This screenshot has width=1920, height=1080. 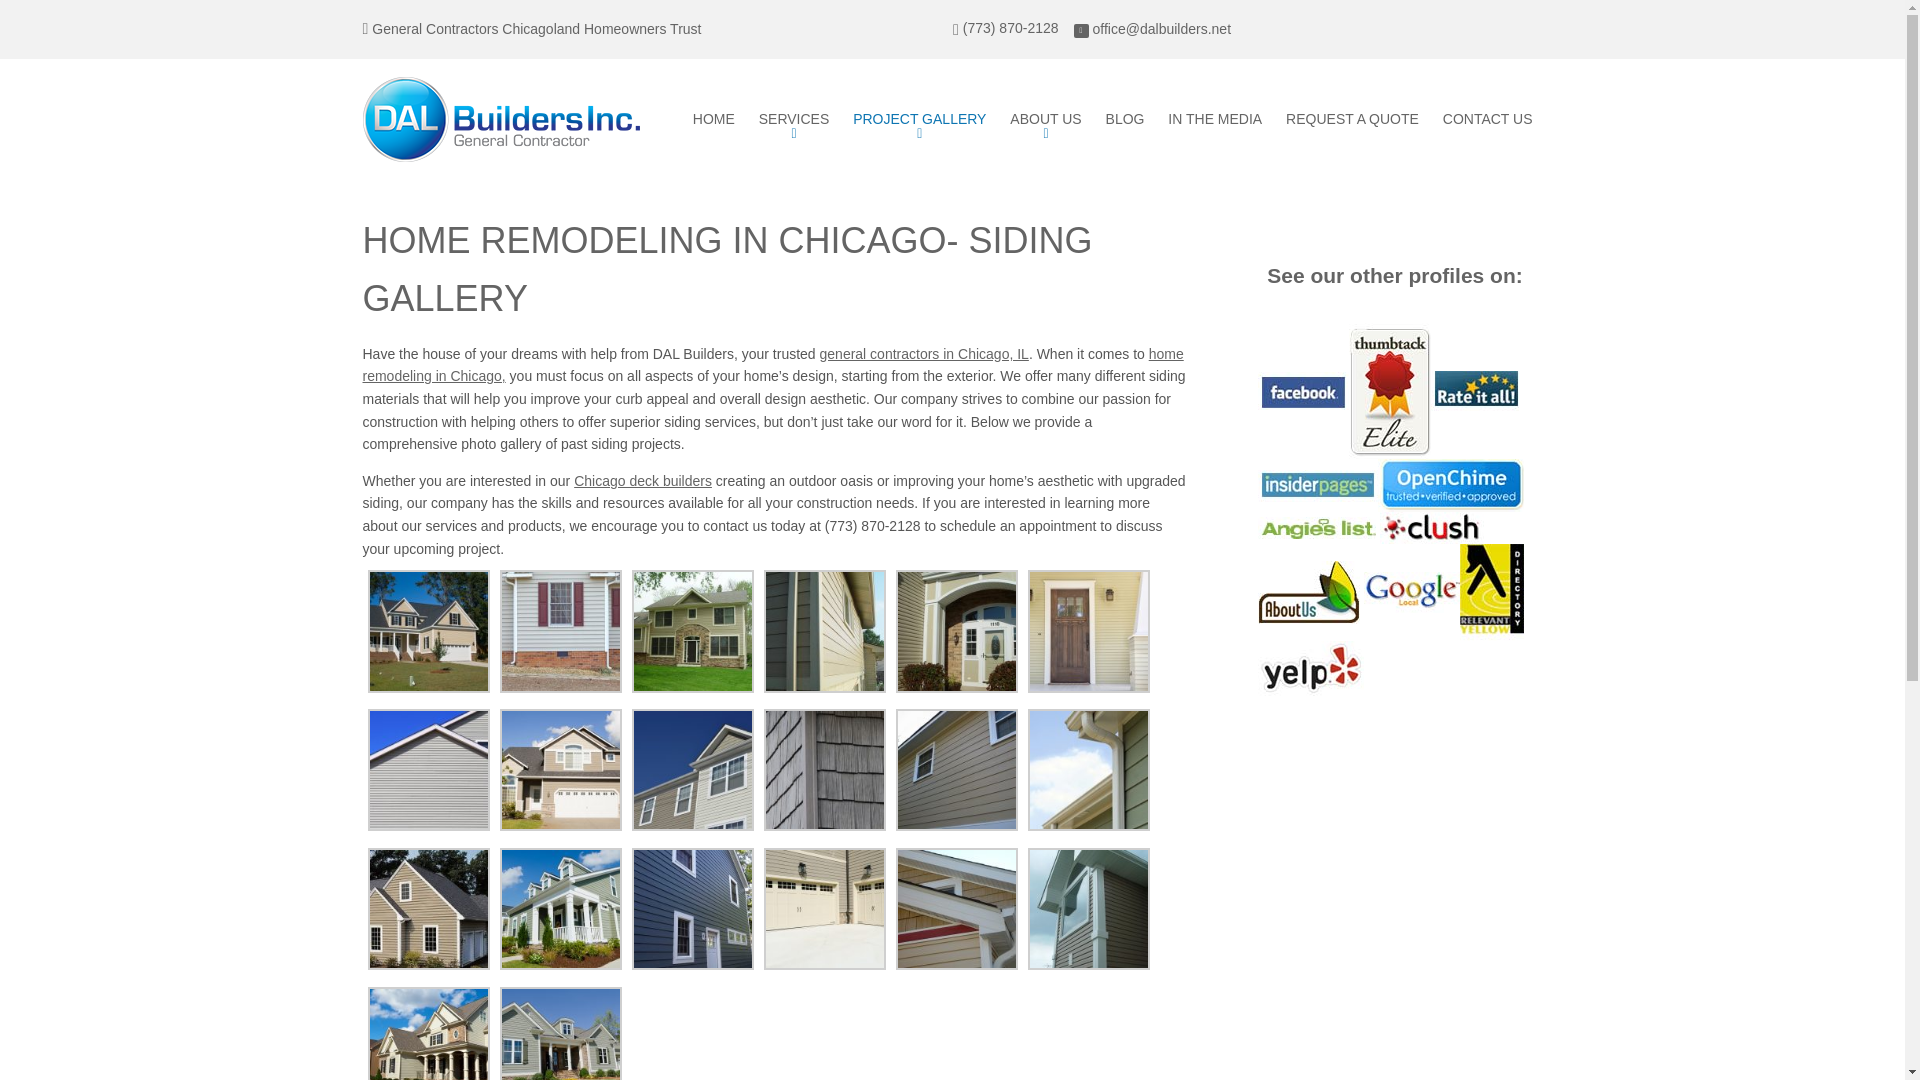 I want to click on HOME, so click(x=714, y=120).